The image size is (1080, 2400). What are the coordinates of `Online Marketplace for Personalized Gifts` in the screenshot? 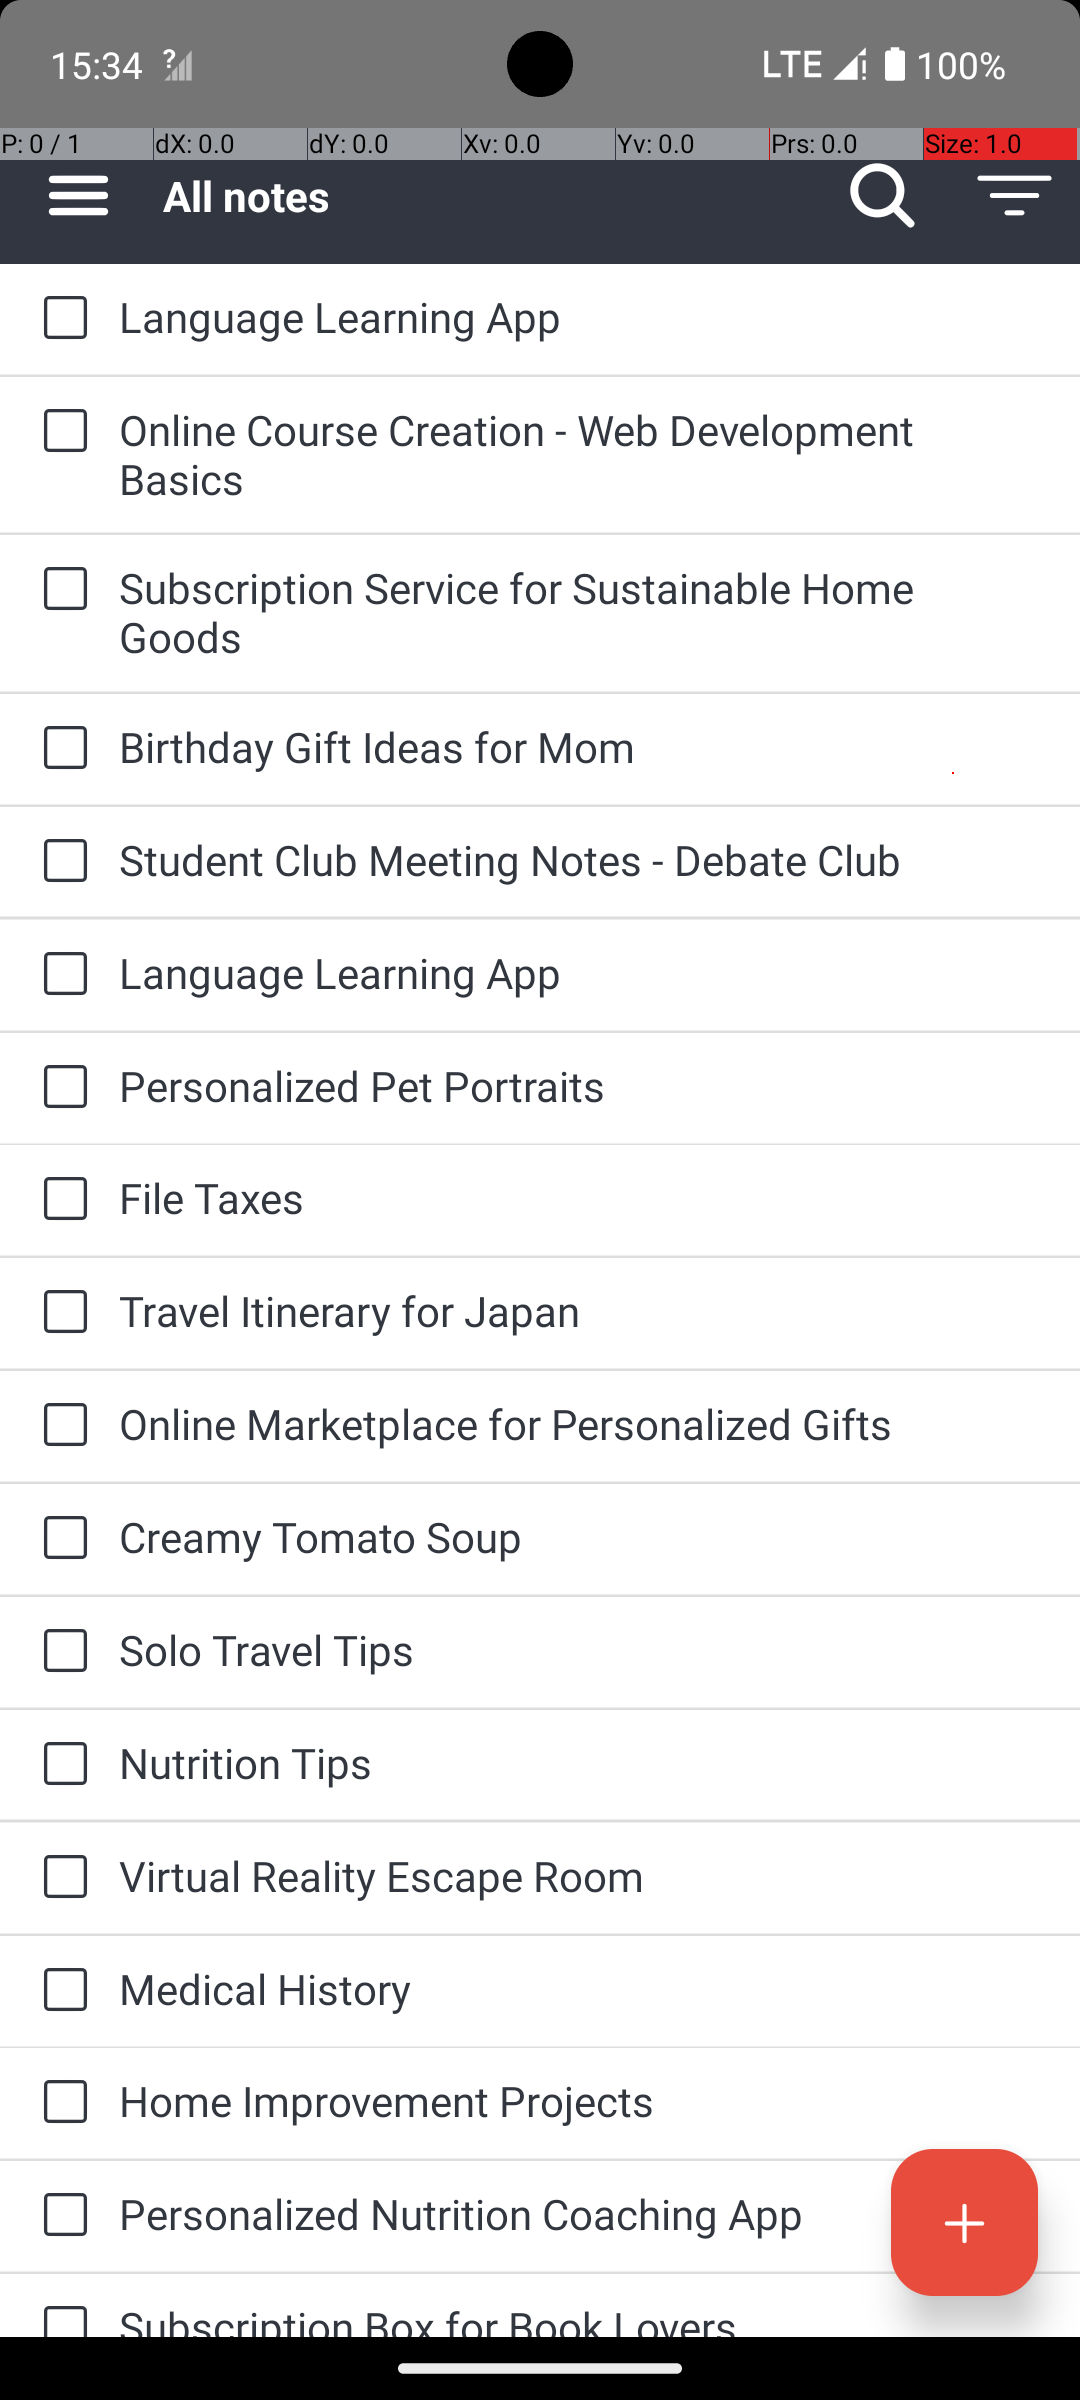 It's located at (580, 1424).